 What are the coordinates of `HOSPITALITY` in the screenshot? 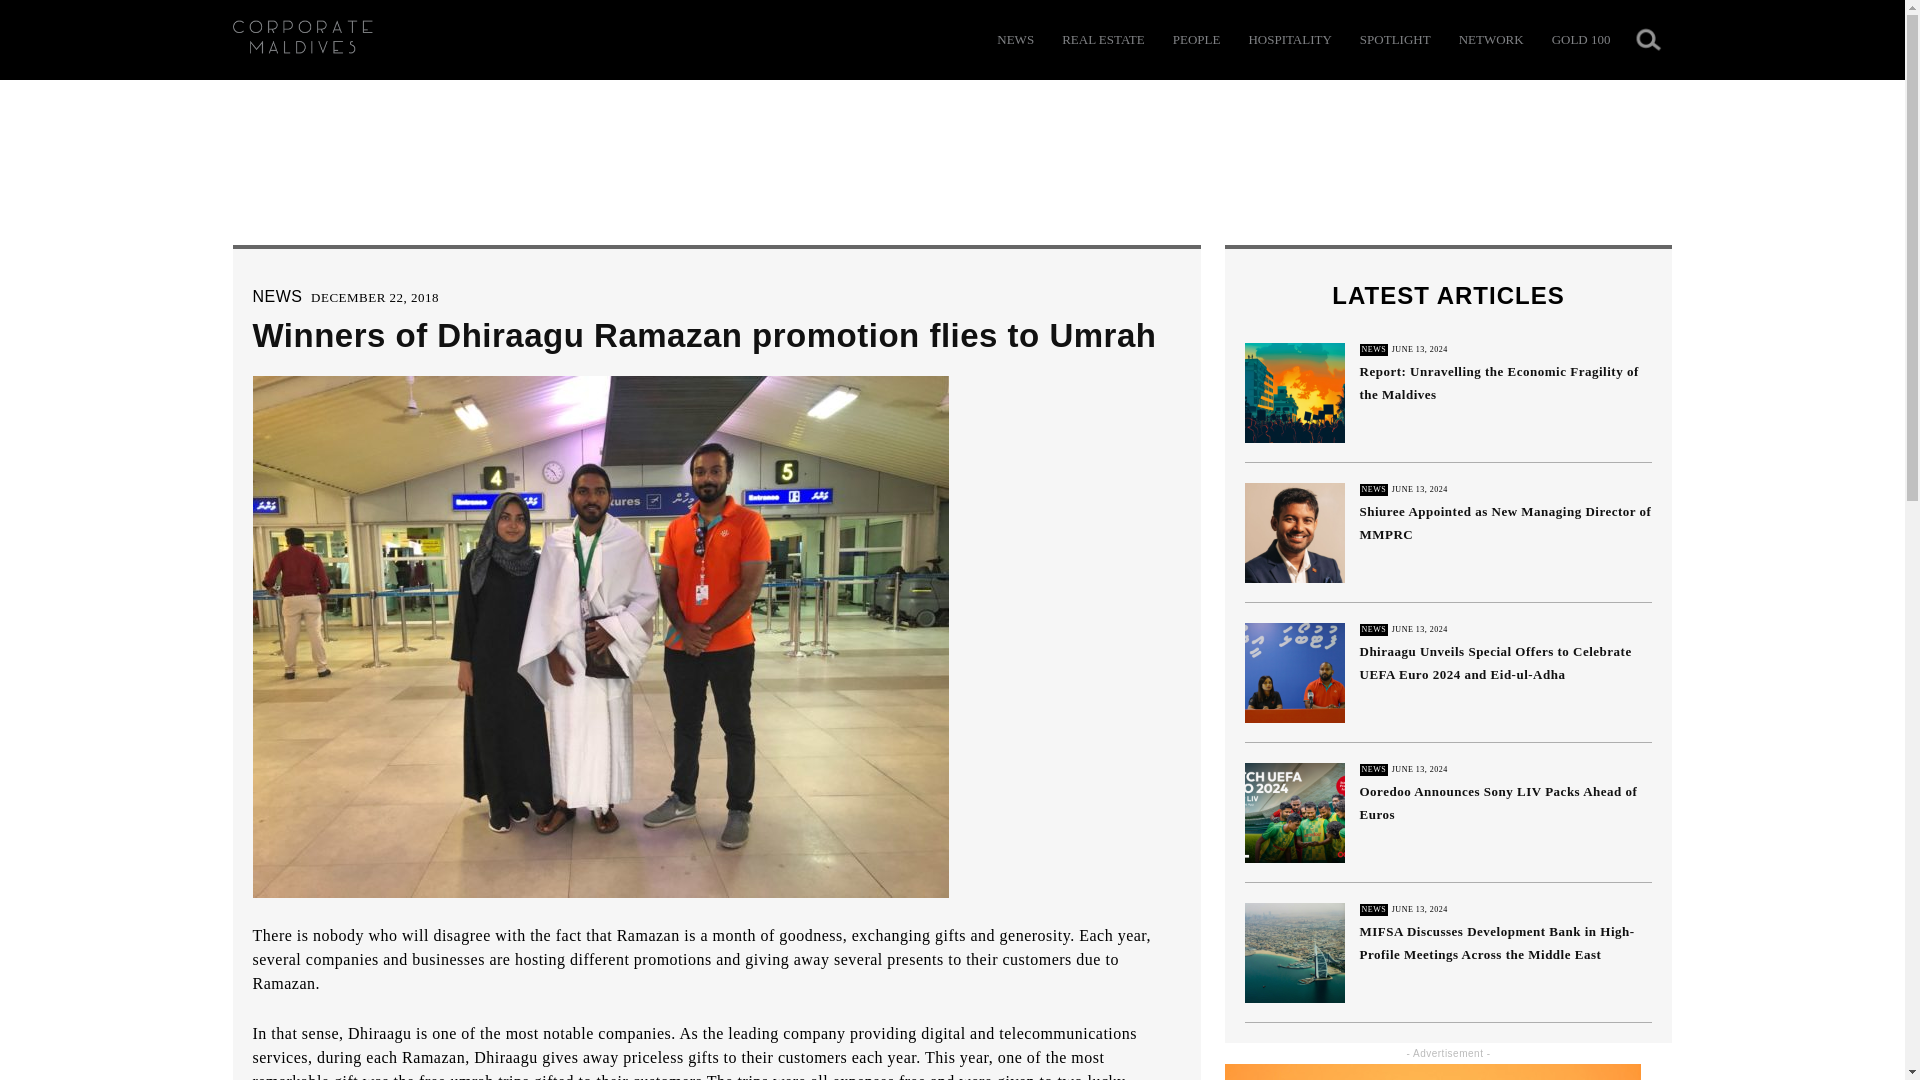 It's located at (1289, 40).